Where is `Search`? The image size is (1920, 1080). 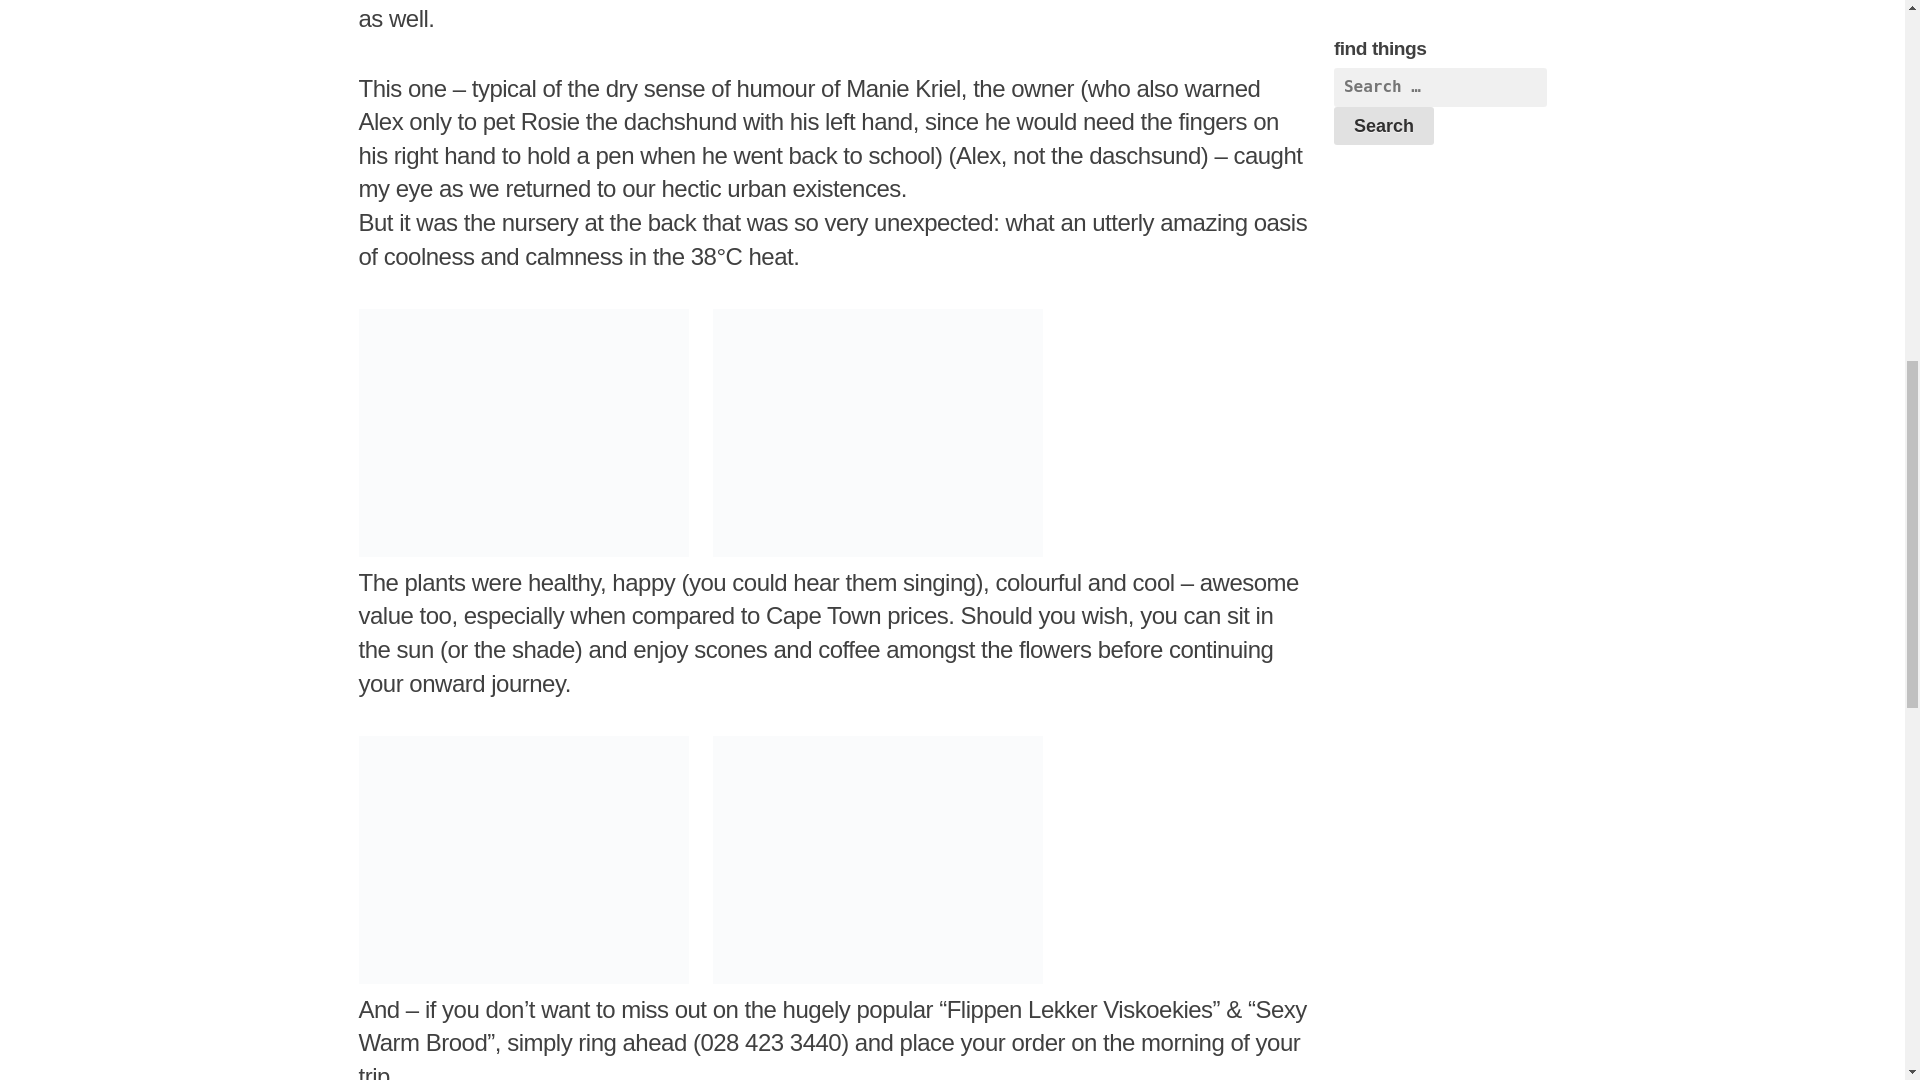 Search is located at coordinates (1384, 125).